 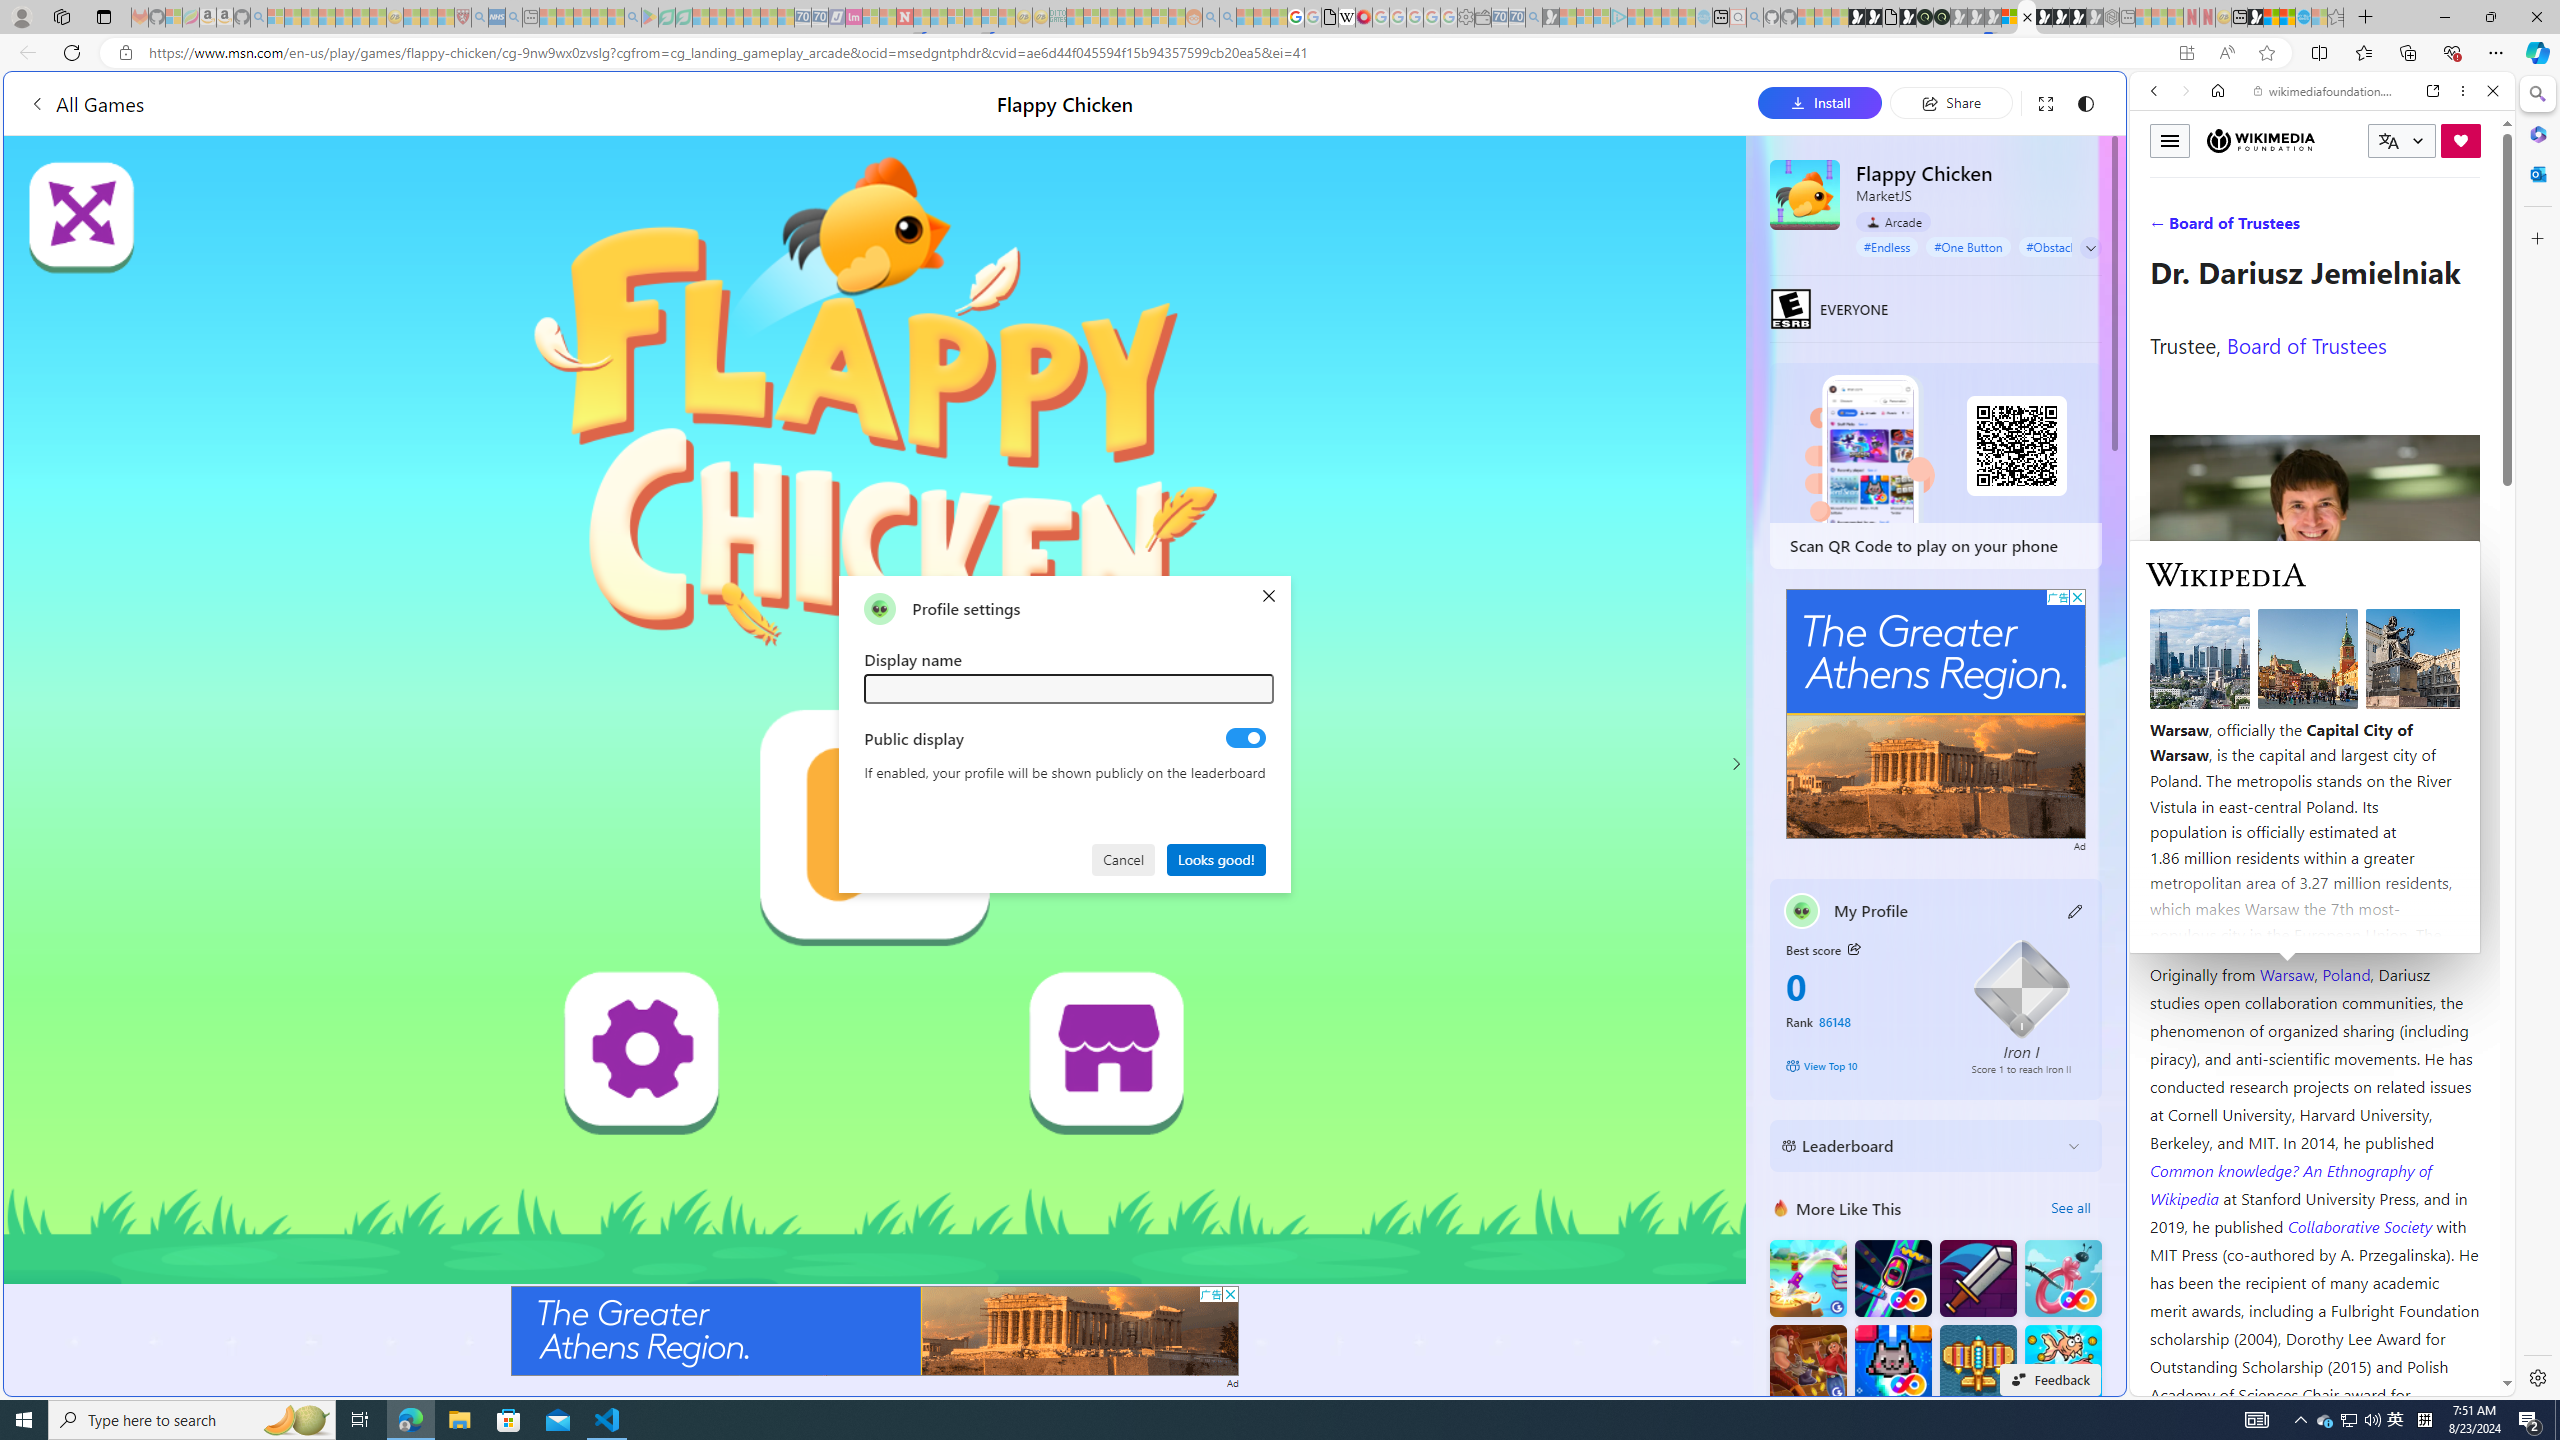 I want to click on Share, so click(x=1950, y=102).